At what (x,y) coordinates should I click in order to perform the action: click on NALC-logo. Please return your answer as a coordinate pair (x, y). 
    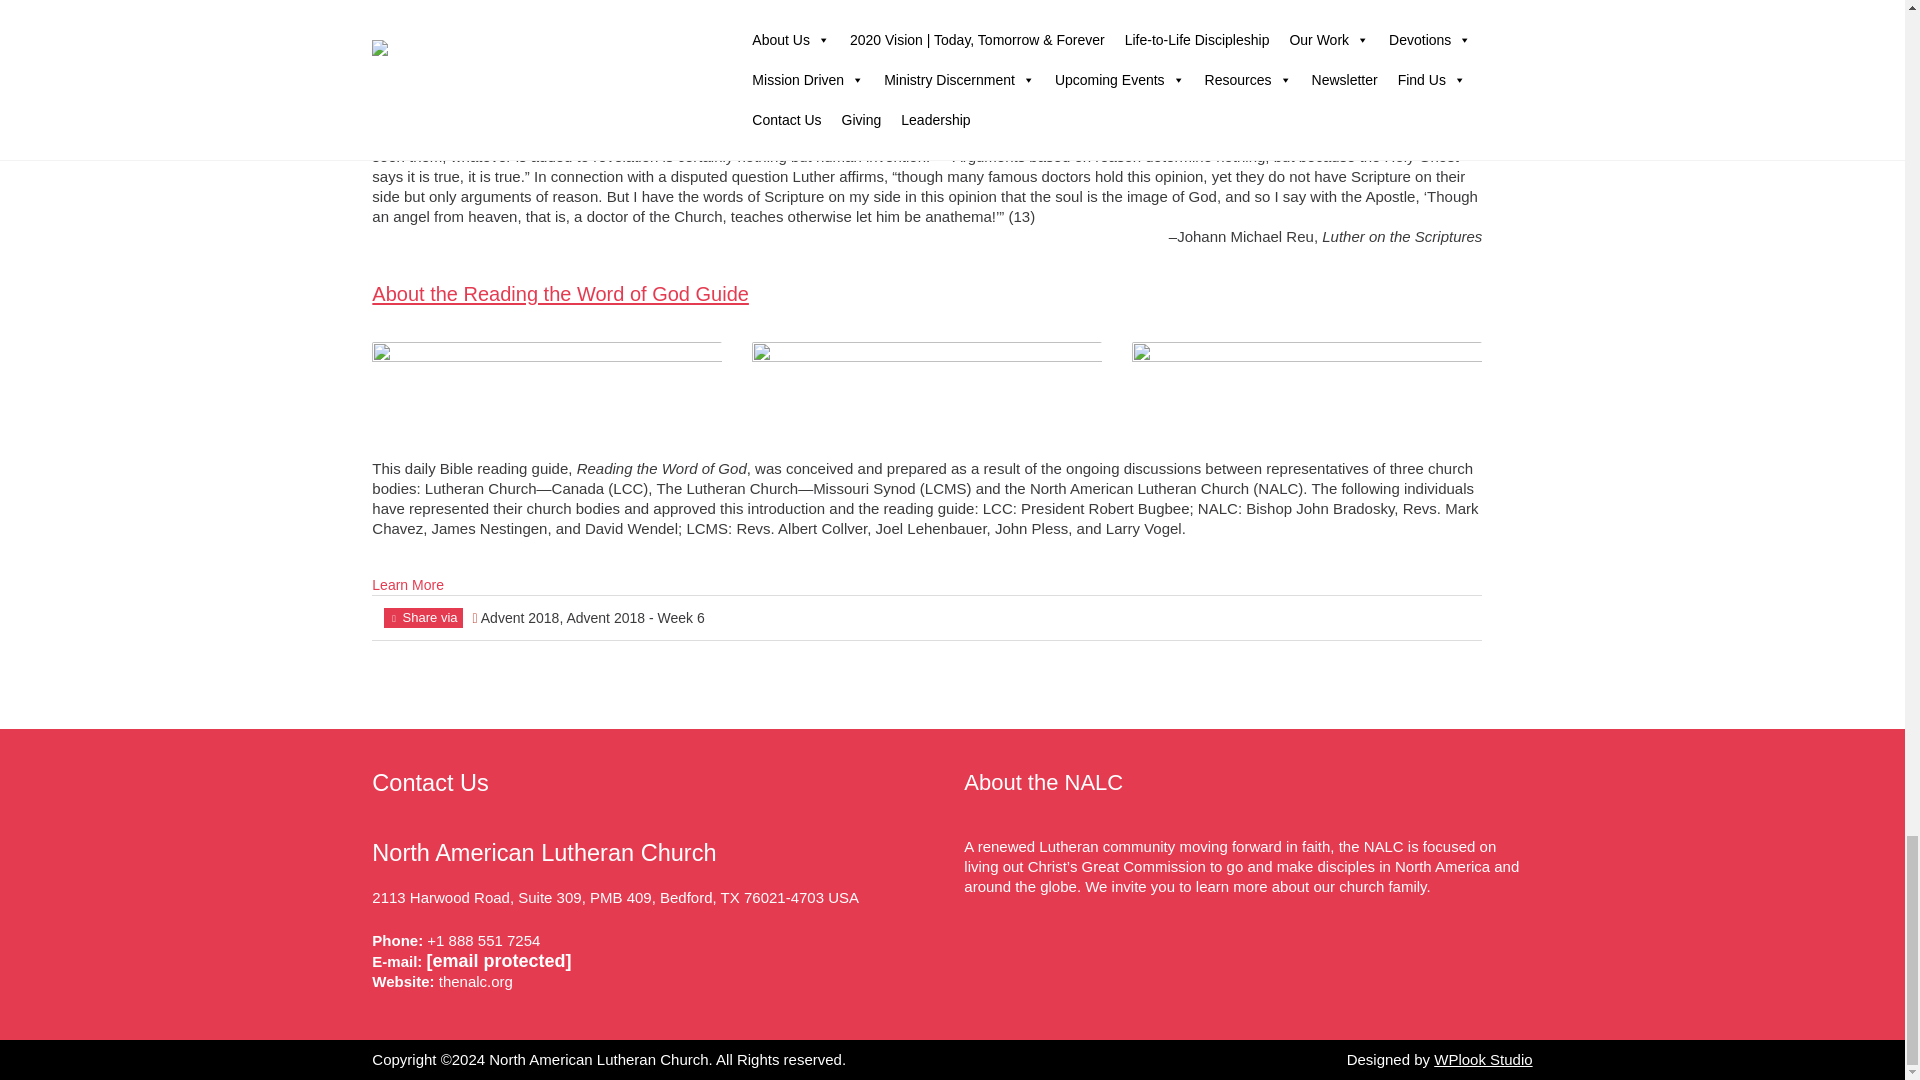
    Looking at the image, I should click on (546, 390).